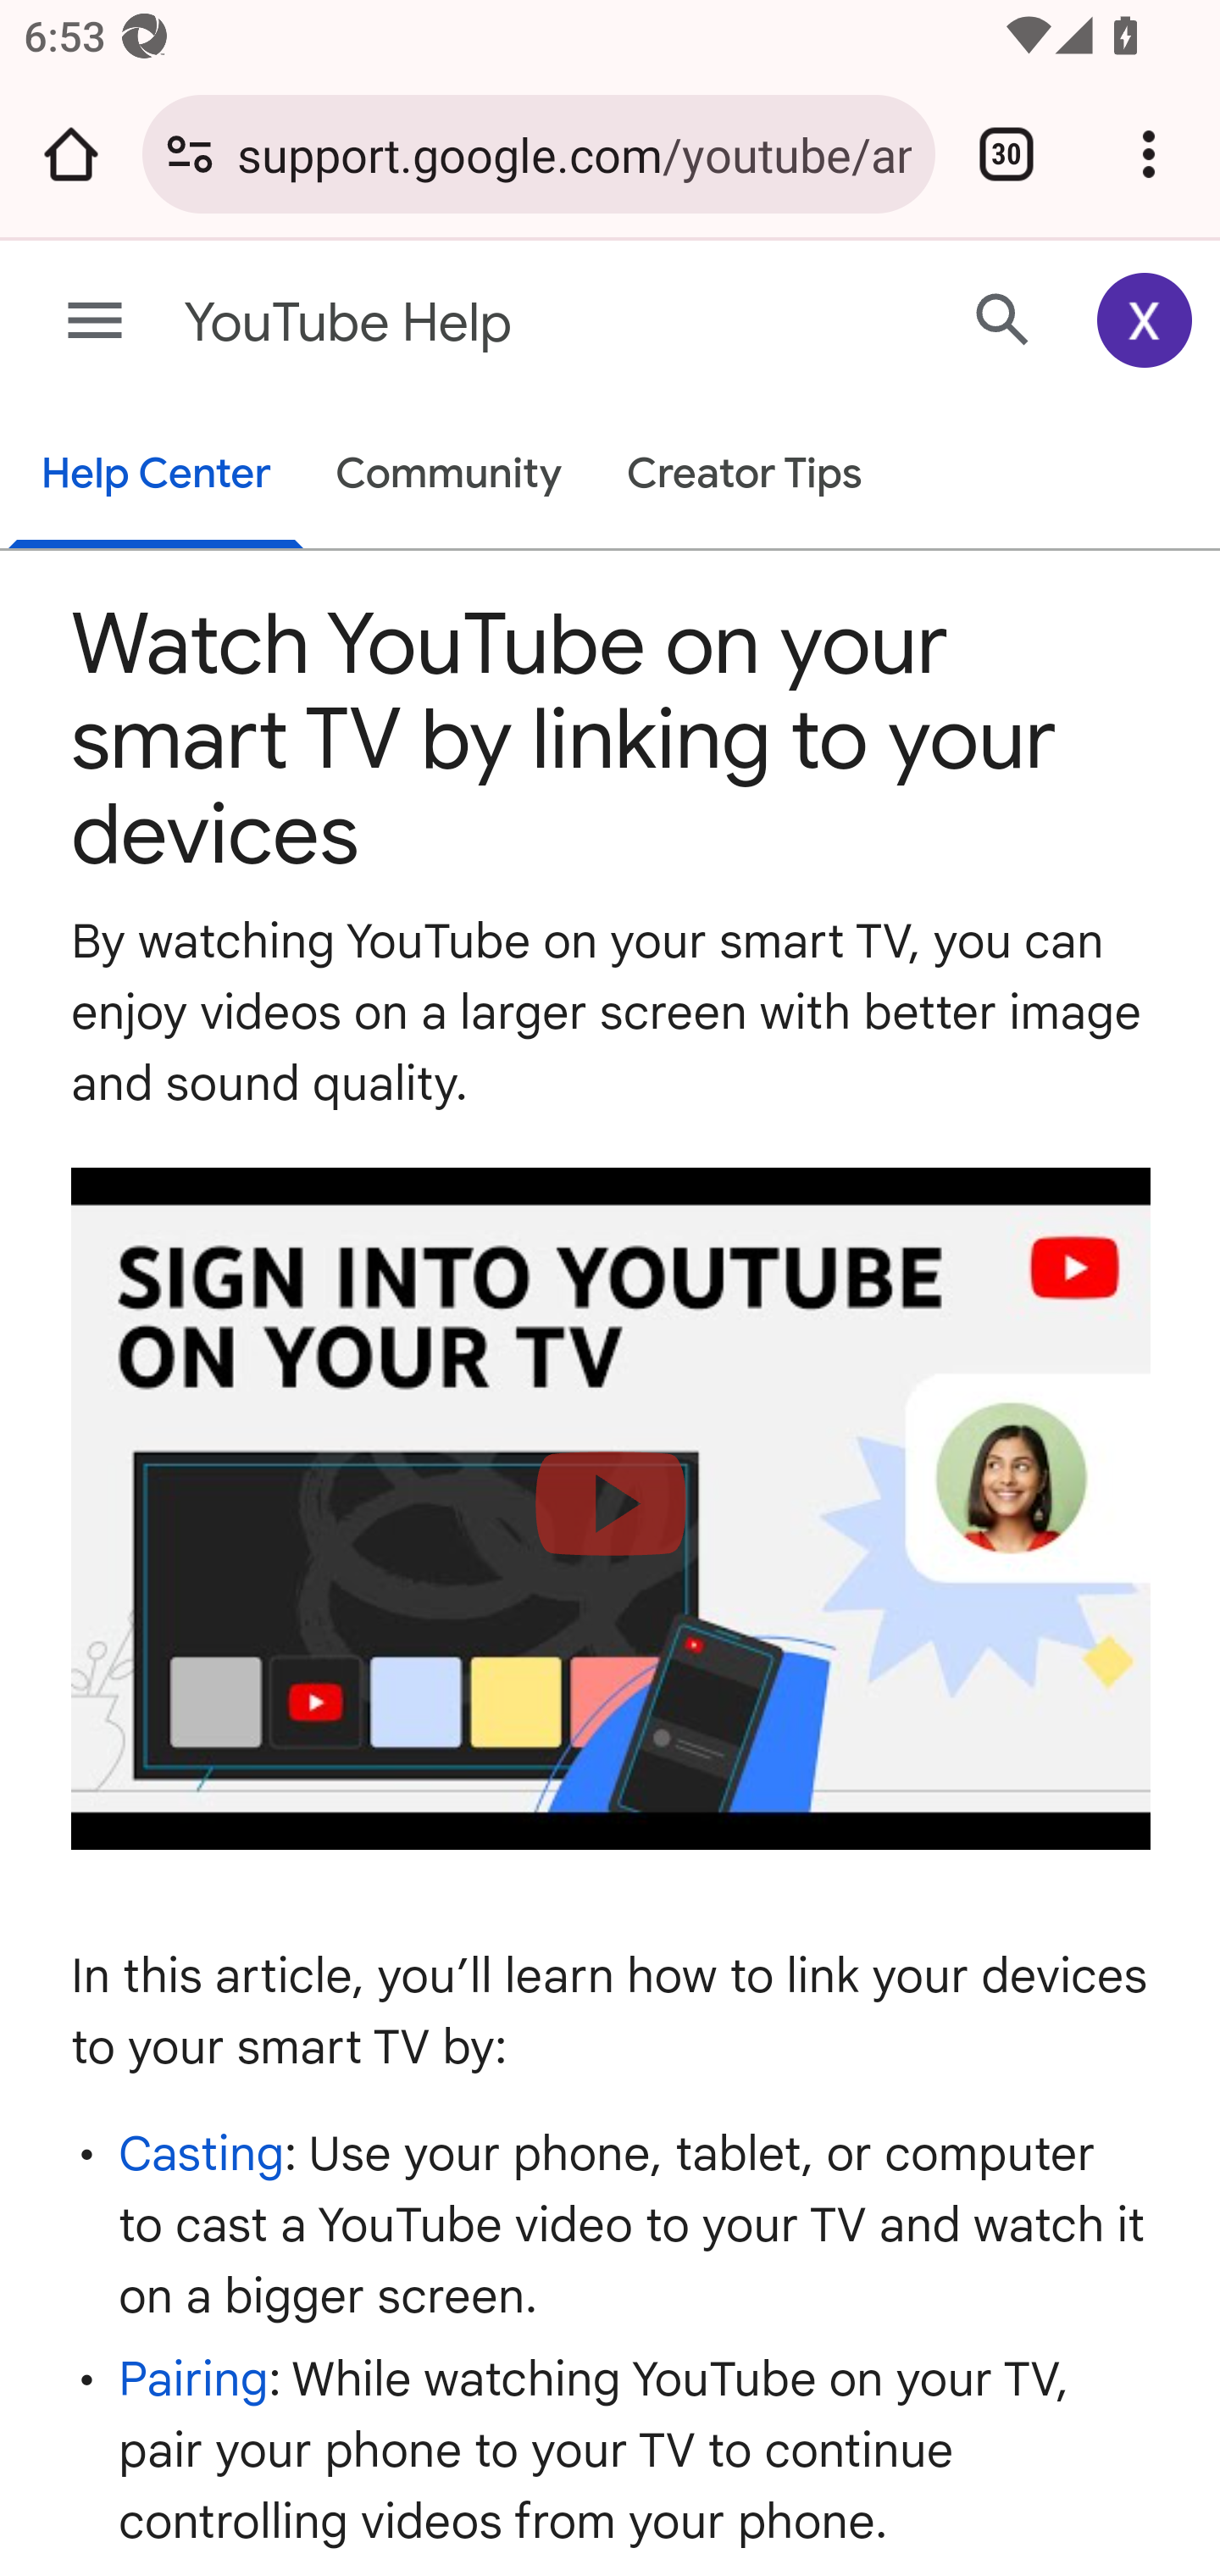 The image size is (1220, 2576). I want to click on Community, so click(449, 476).